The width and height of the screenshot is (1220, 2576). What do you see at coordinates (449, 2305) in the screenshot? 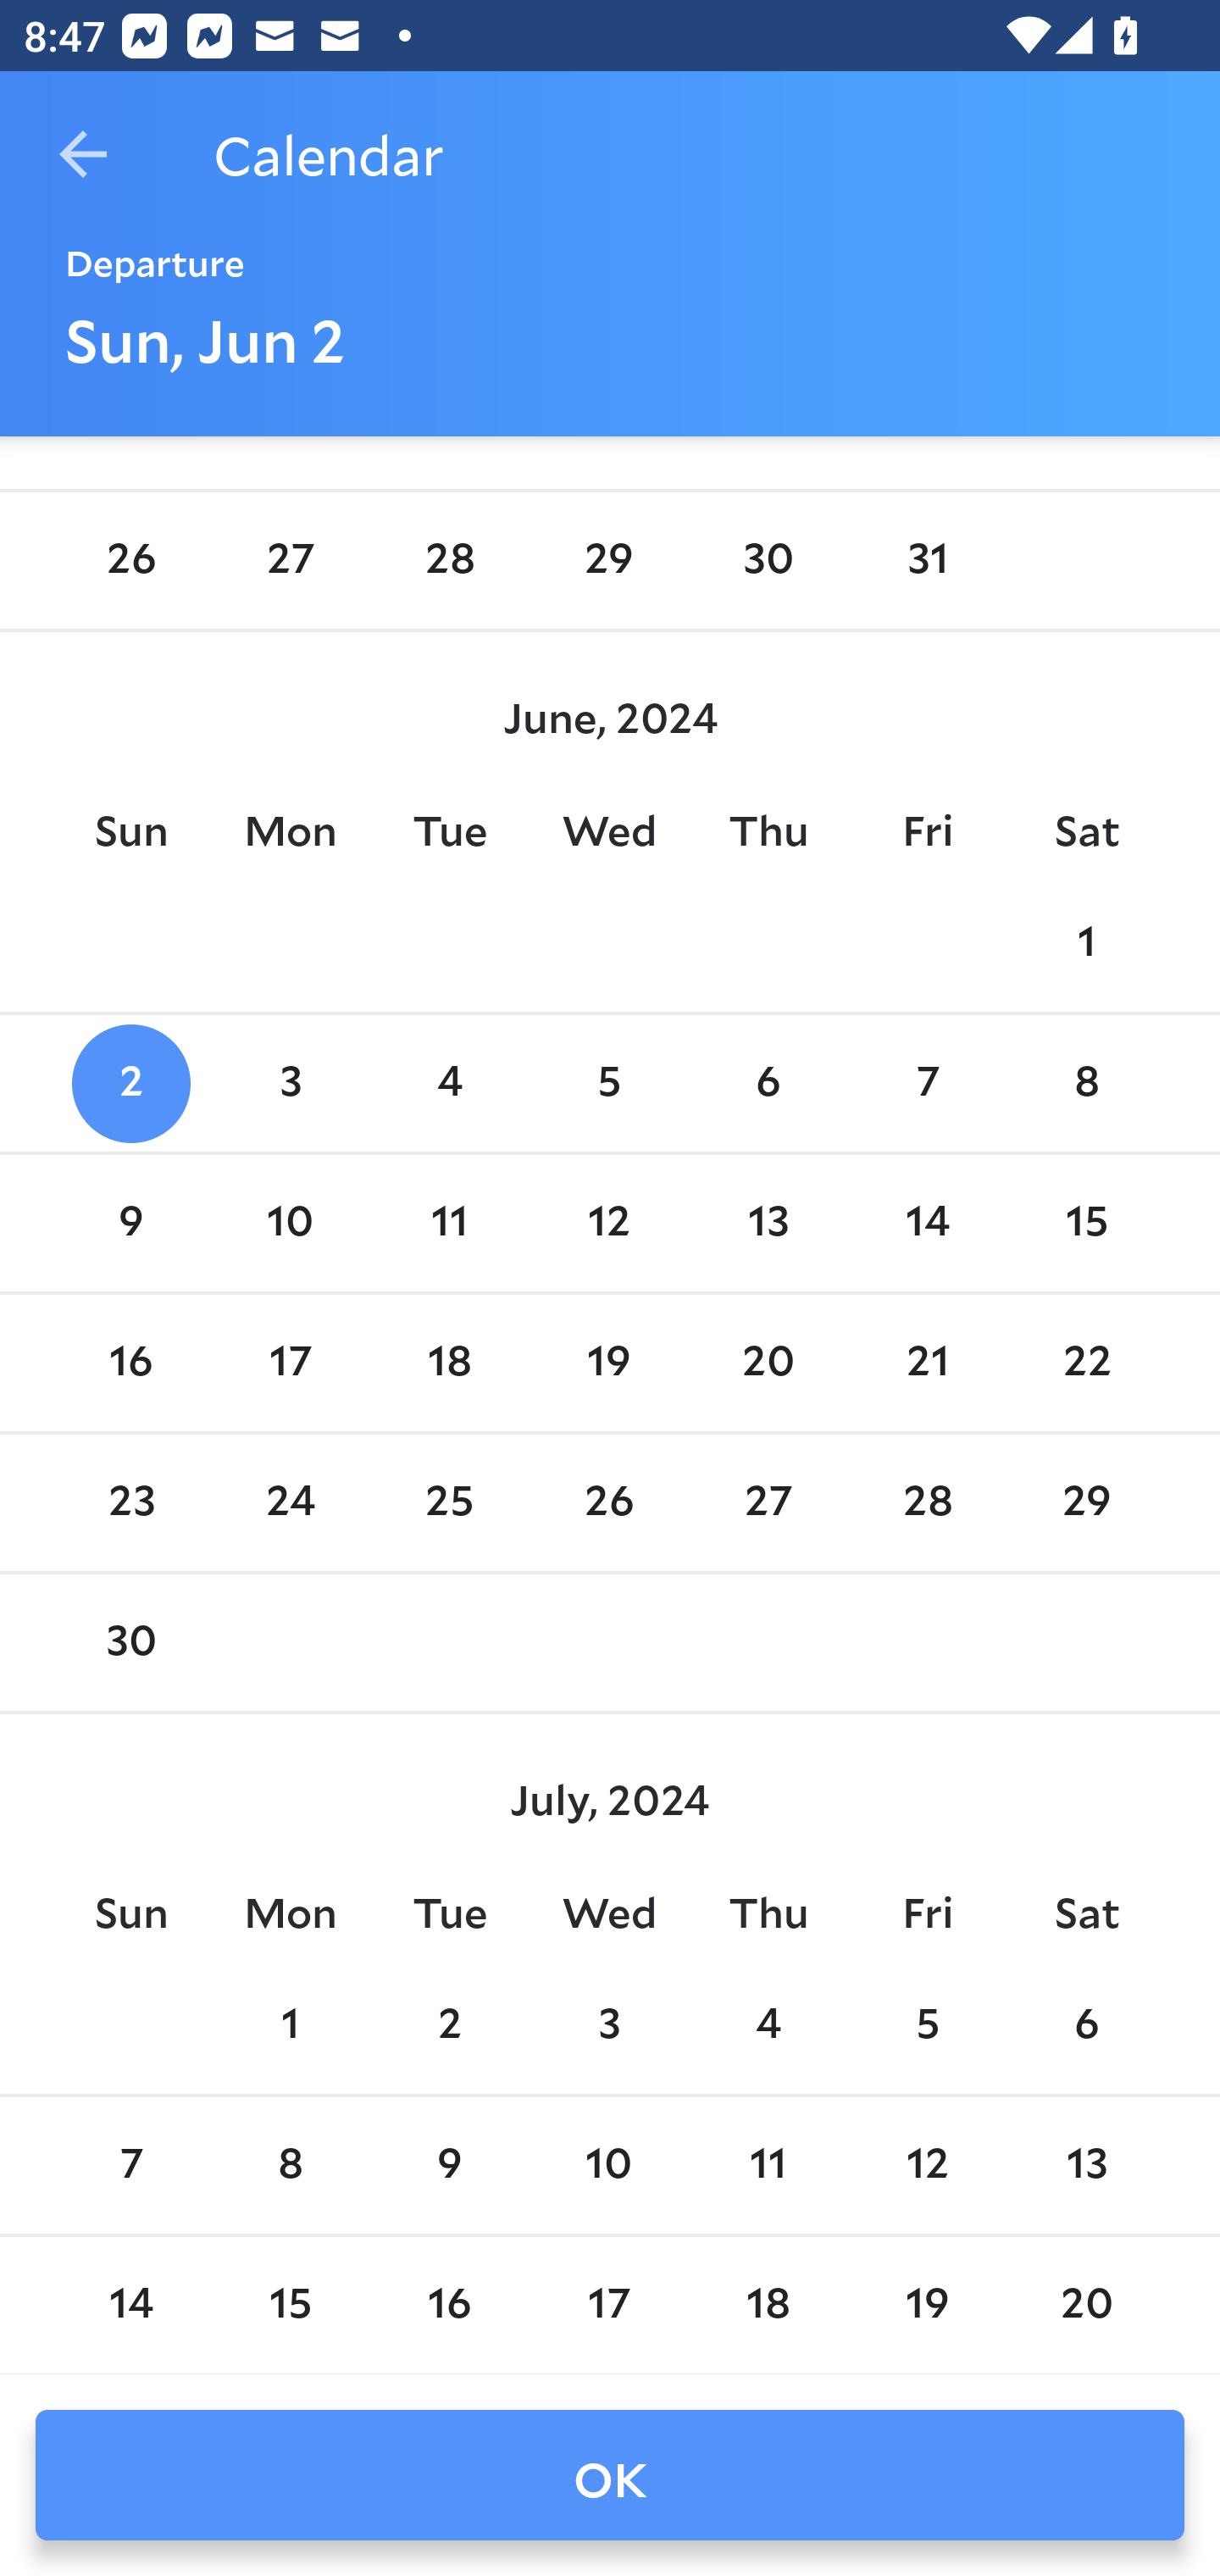
I see `16` at bounding box center [449, 2305].